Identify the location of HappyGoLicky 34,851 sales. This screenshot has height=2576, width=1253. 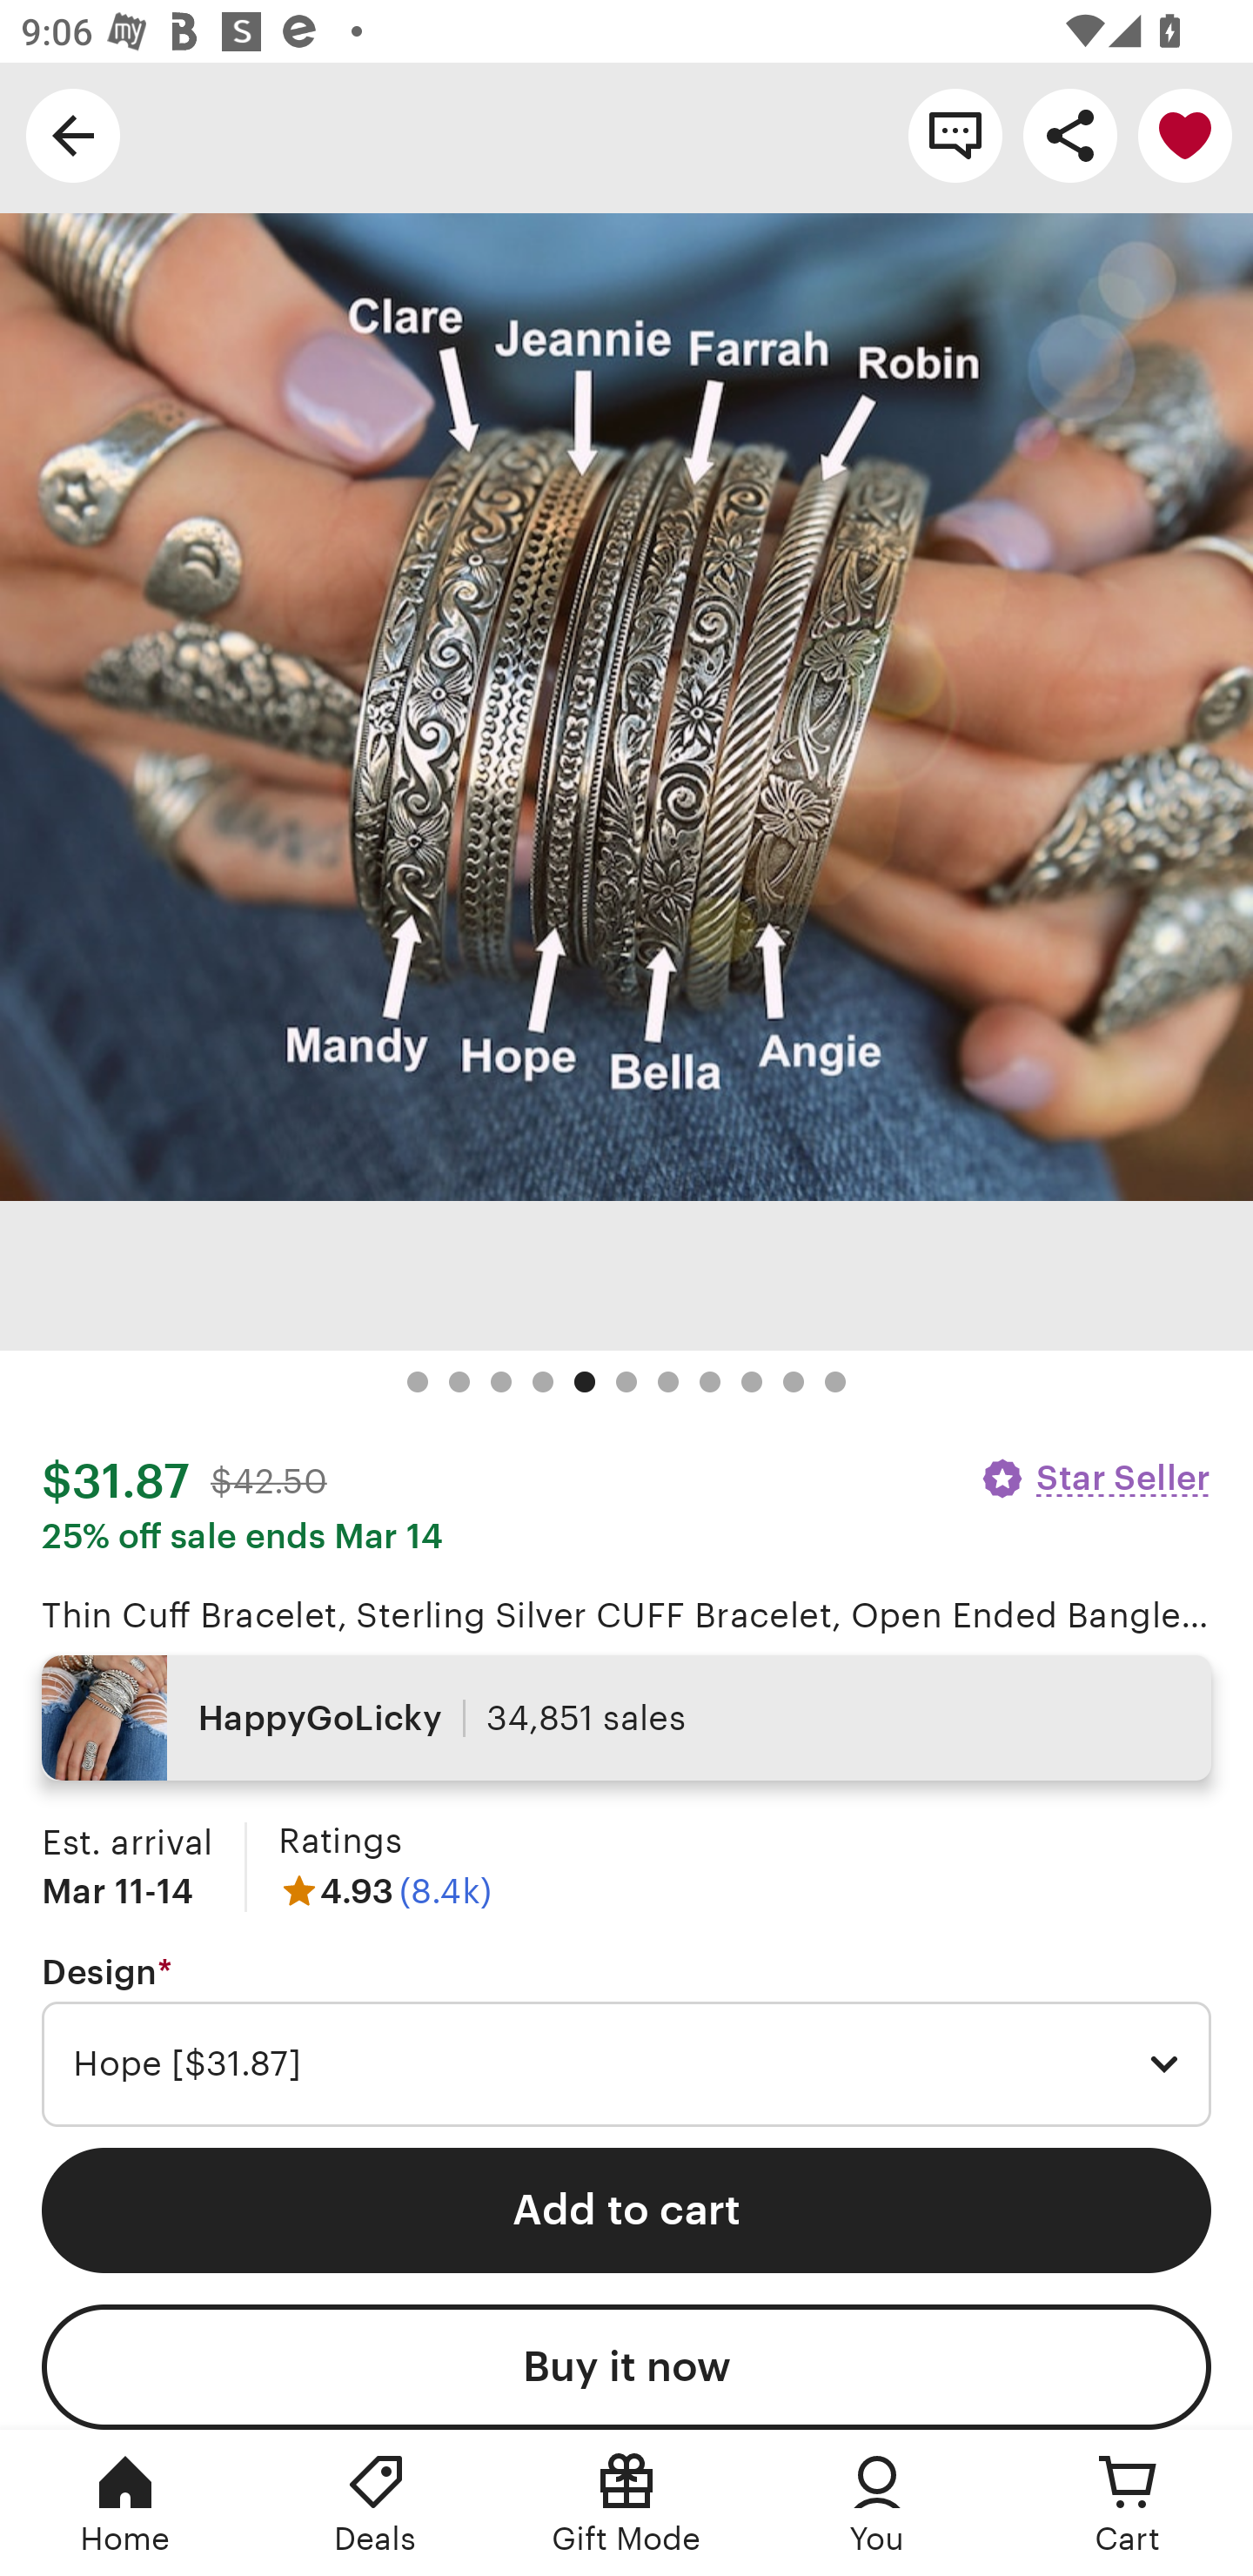
(626, 1718).